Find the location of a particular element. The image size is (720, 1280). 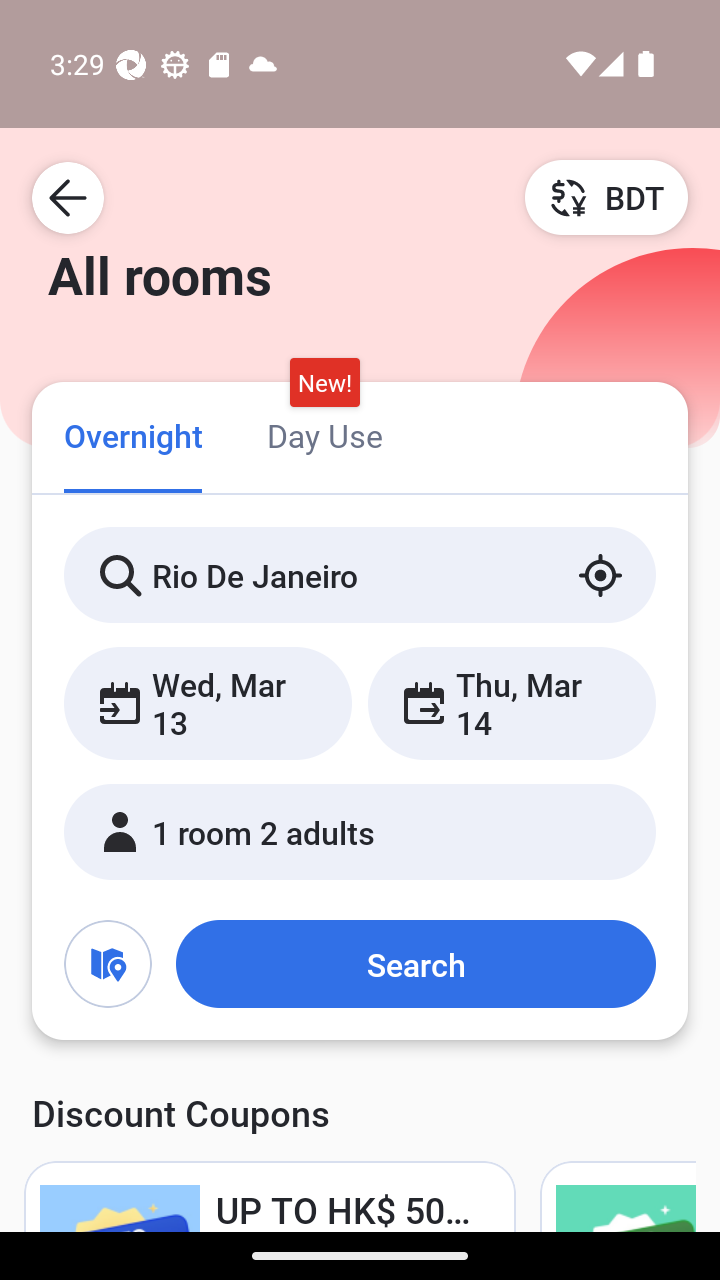

New! is located at coordinates (324, 383).